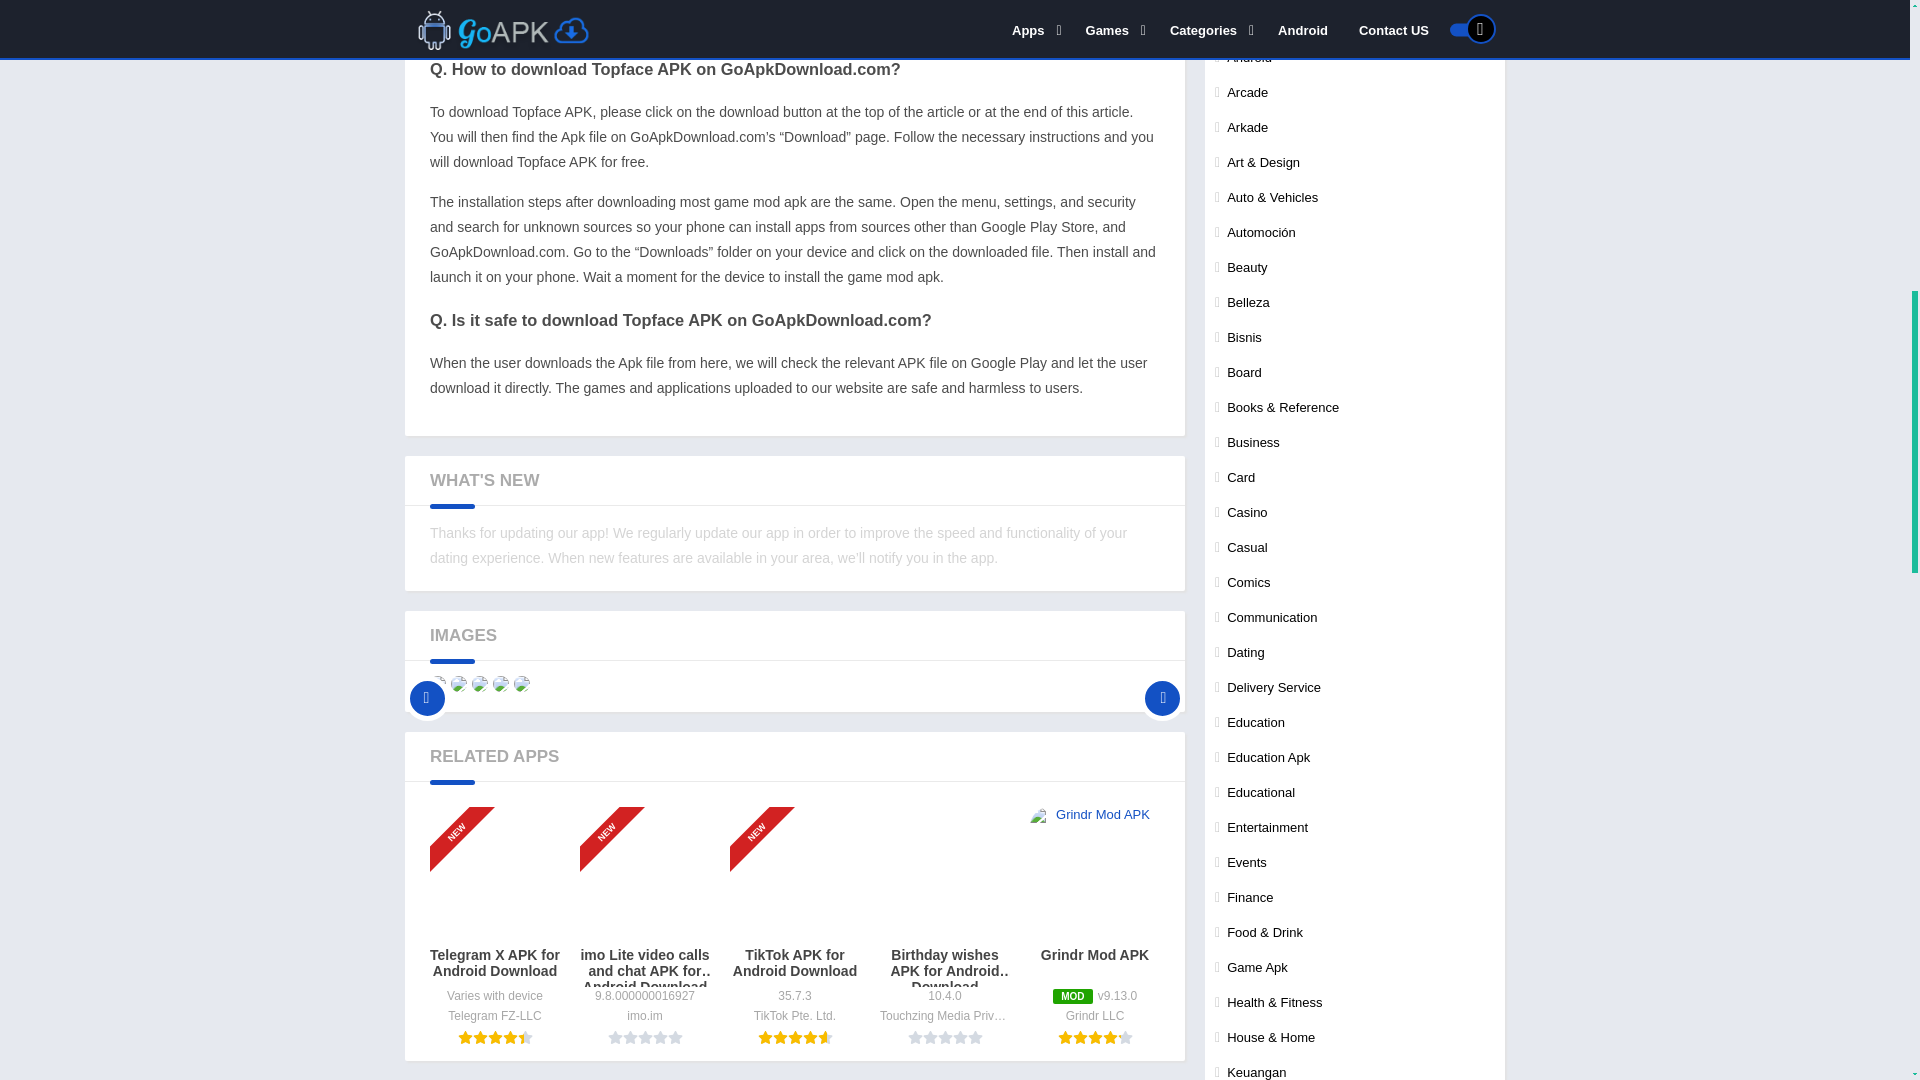 The width and height of the screenshot is (1920, 1080). I want to click on Previous, so click(427, 684).